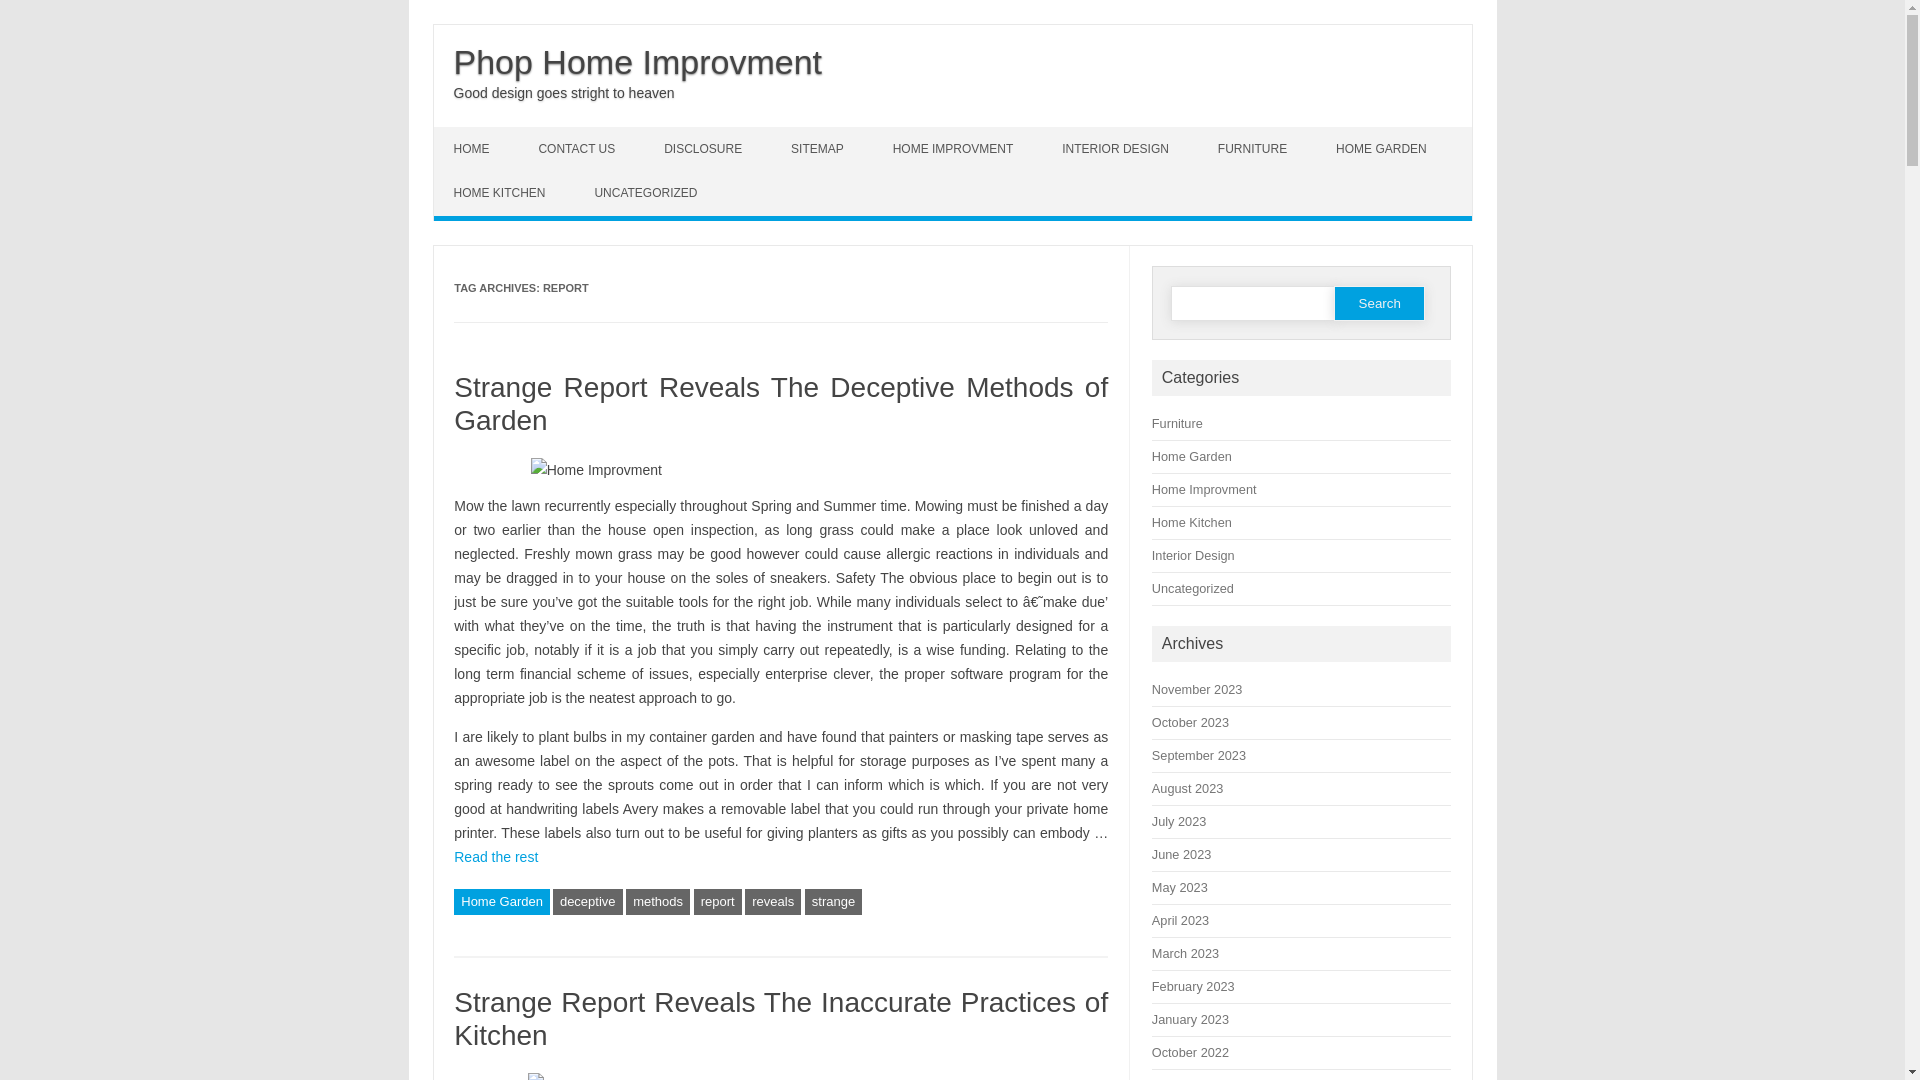  Describe the element at coordinates (781, 404) in the screenshot. I see `Strange Report Reveals The Deceptive Methods of Garden` at that location.